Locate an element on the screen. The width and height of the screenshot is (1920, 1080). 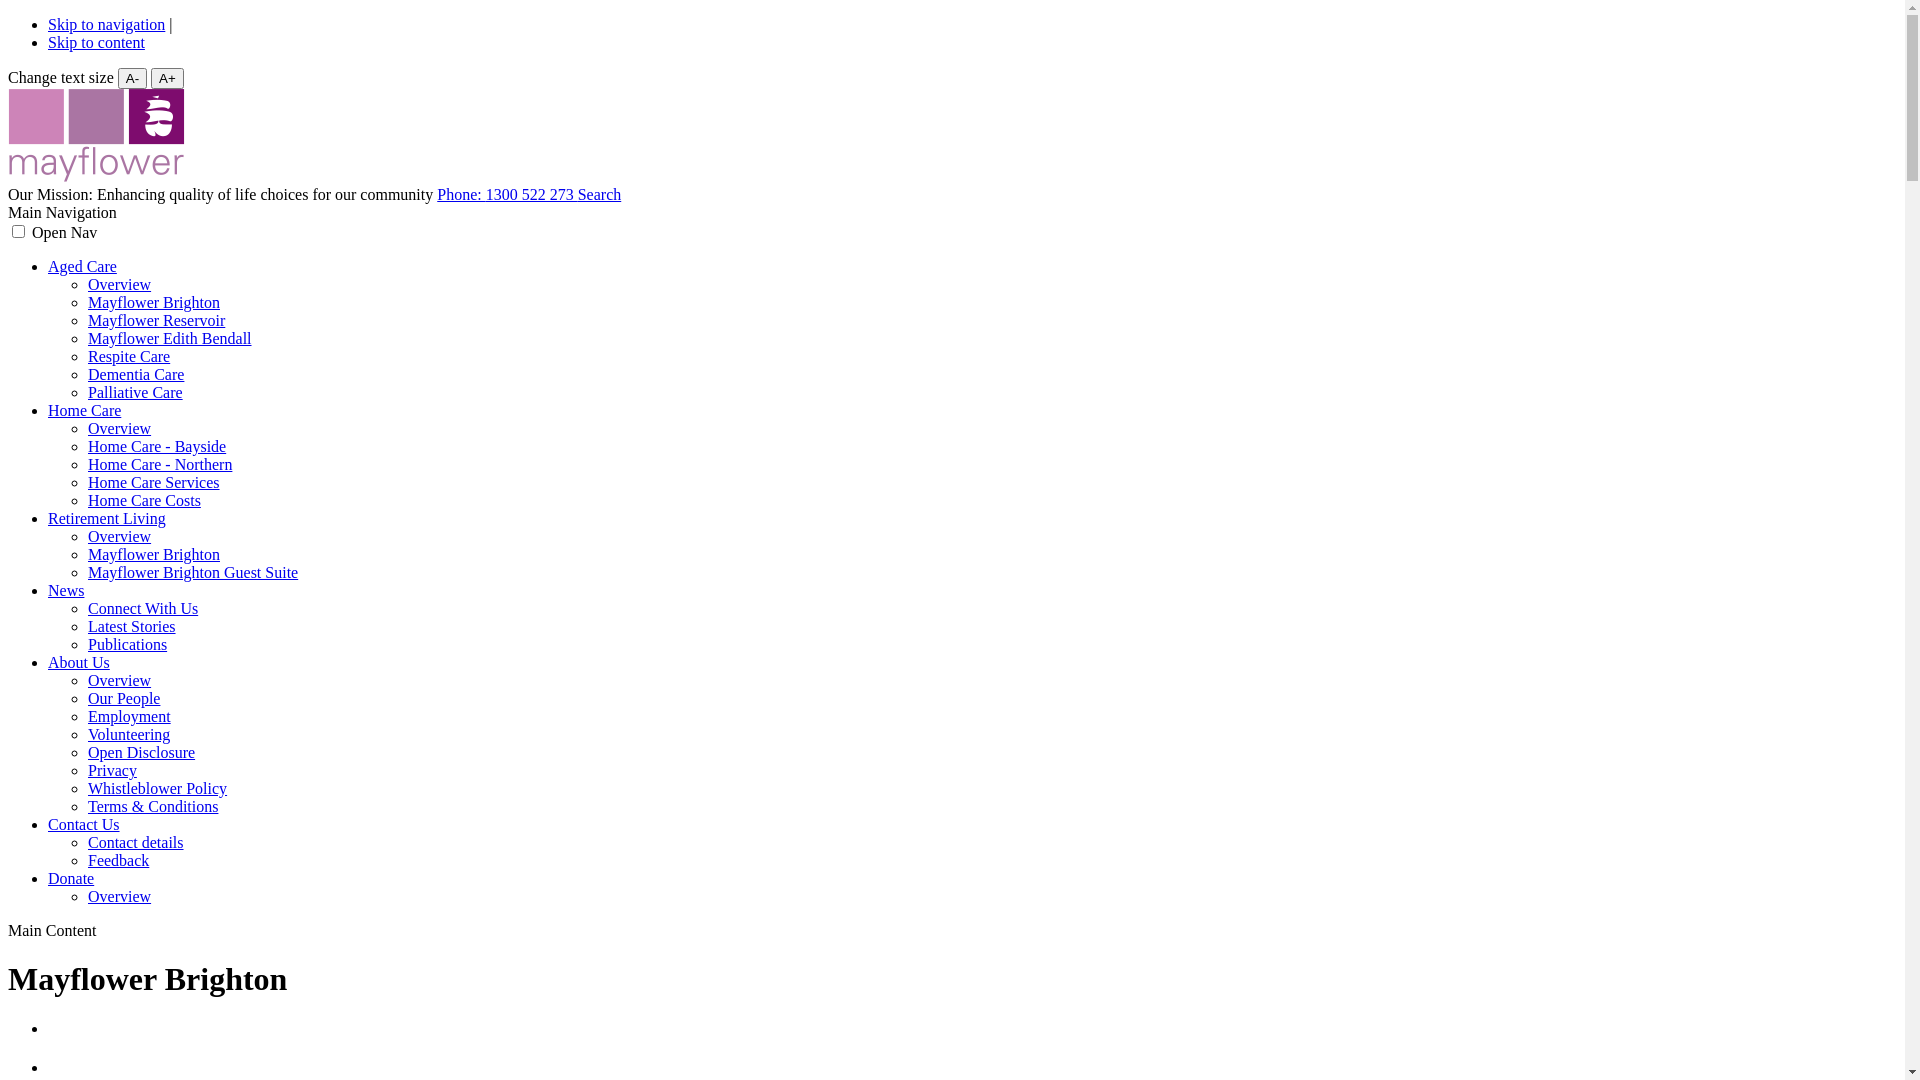
Volunteering is located at coordinates (129, 734).